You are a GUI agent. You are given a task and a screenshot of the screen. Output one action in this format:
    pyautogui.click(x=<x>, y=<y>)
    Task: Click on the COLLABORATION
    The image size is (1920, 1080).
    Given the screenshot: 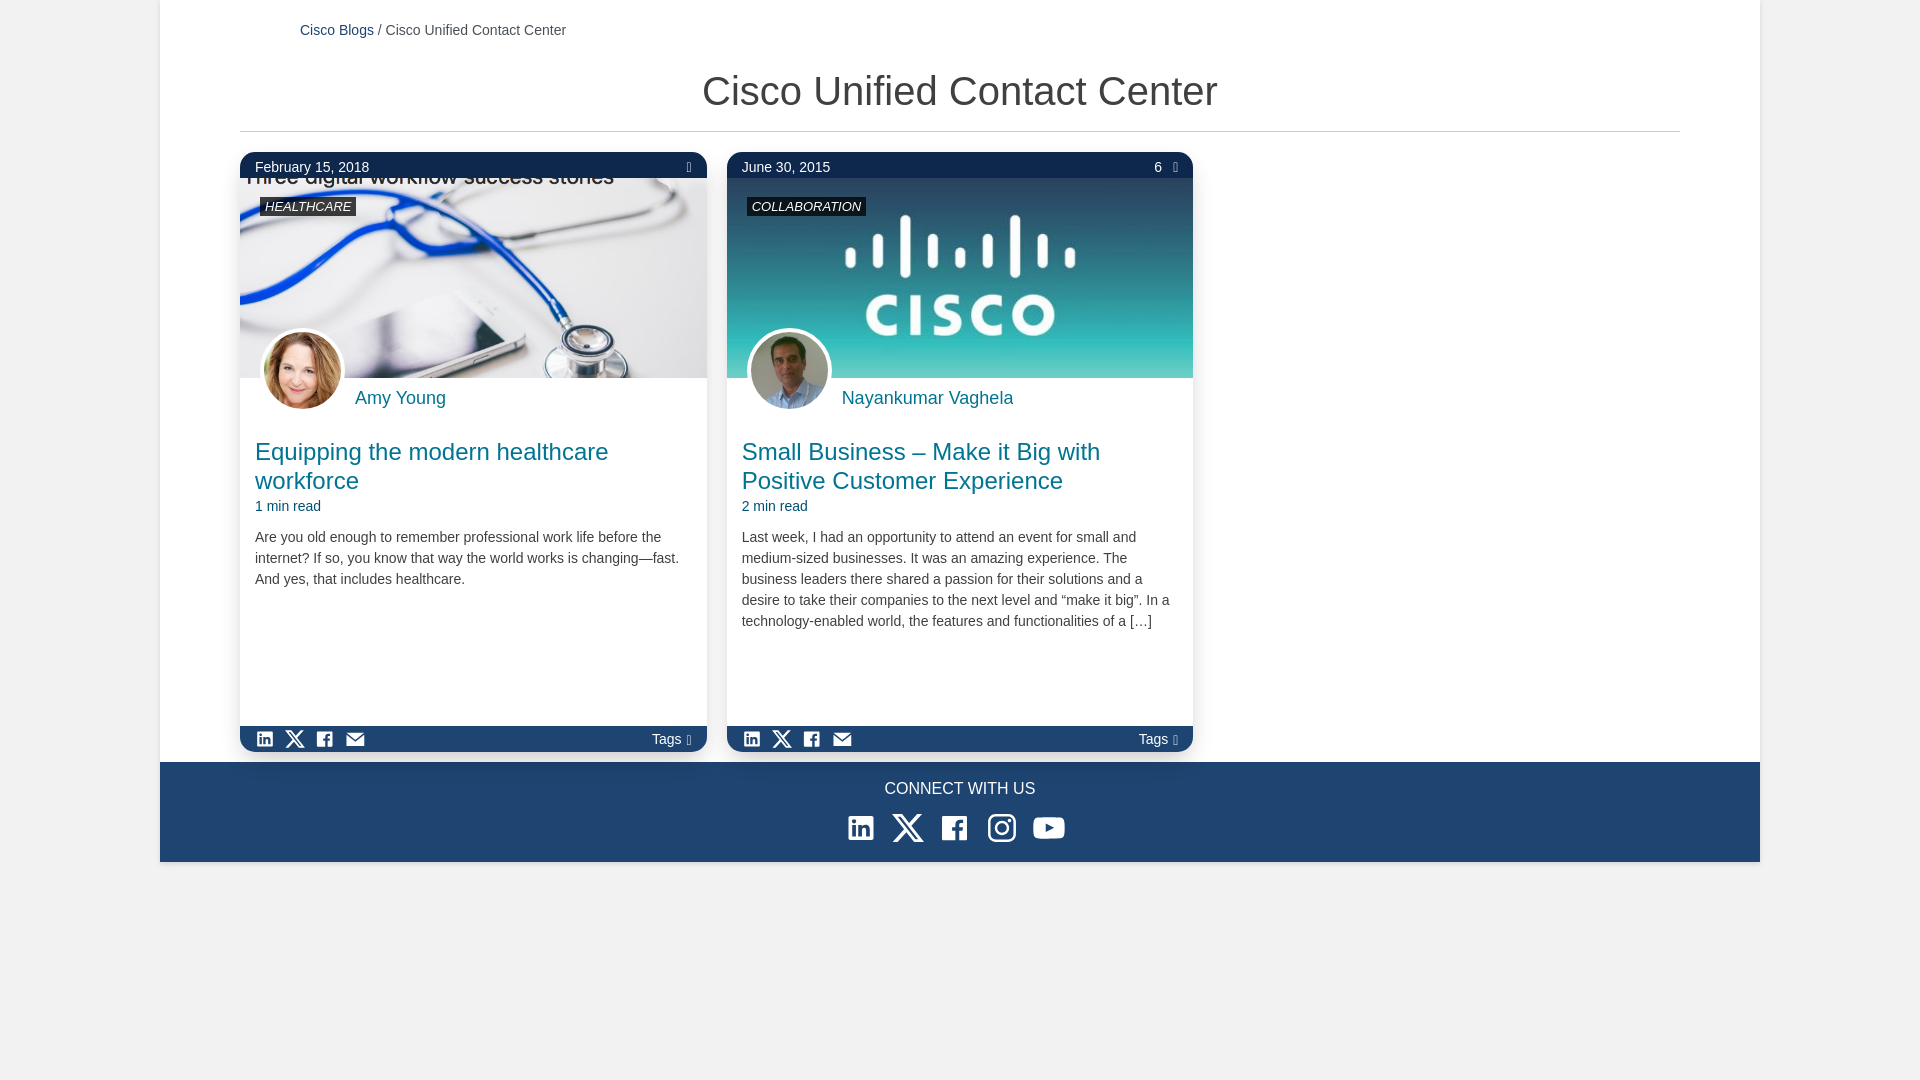 What is the action you would take?
    pyautogui.click(x=807, y=206)
    